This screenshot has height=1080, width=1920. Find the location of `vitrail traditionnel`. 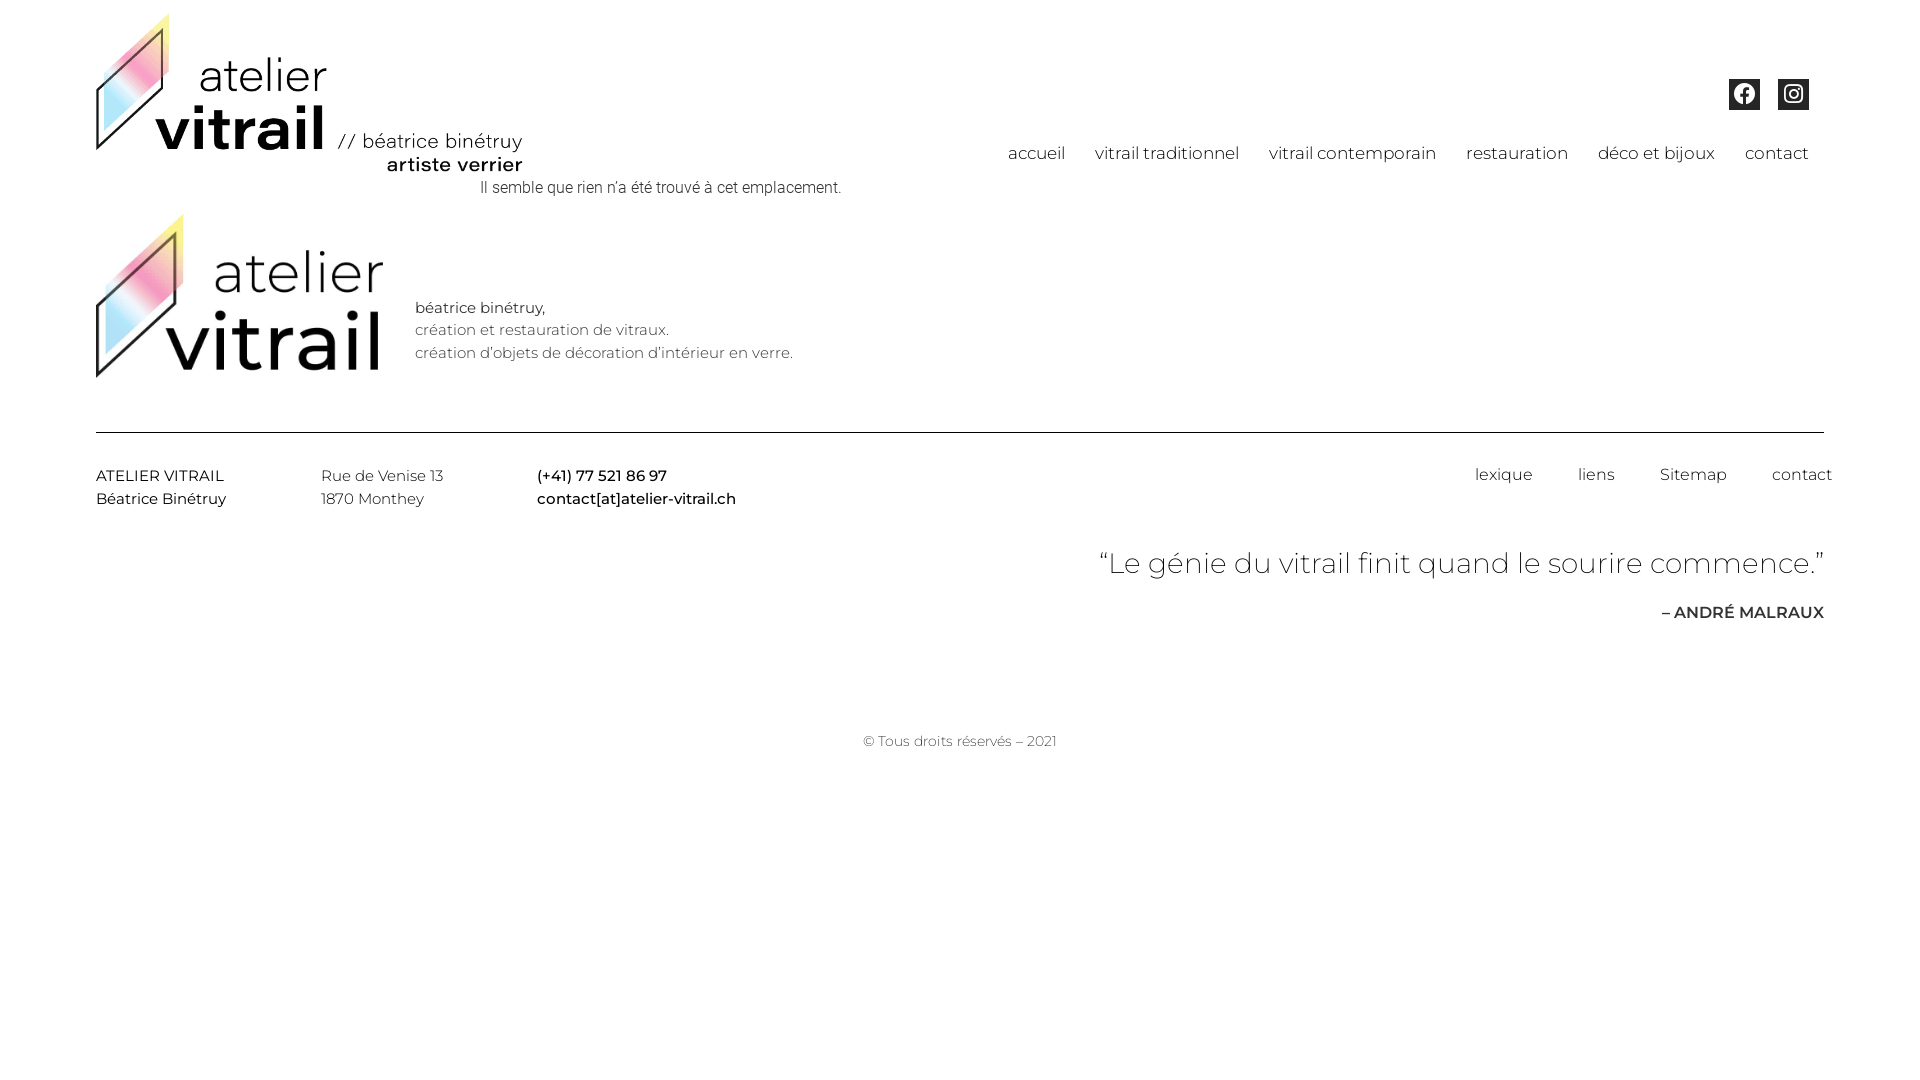

vitrail traditionnel is located at coordinates (1167, 153).